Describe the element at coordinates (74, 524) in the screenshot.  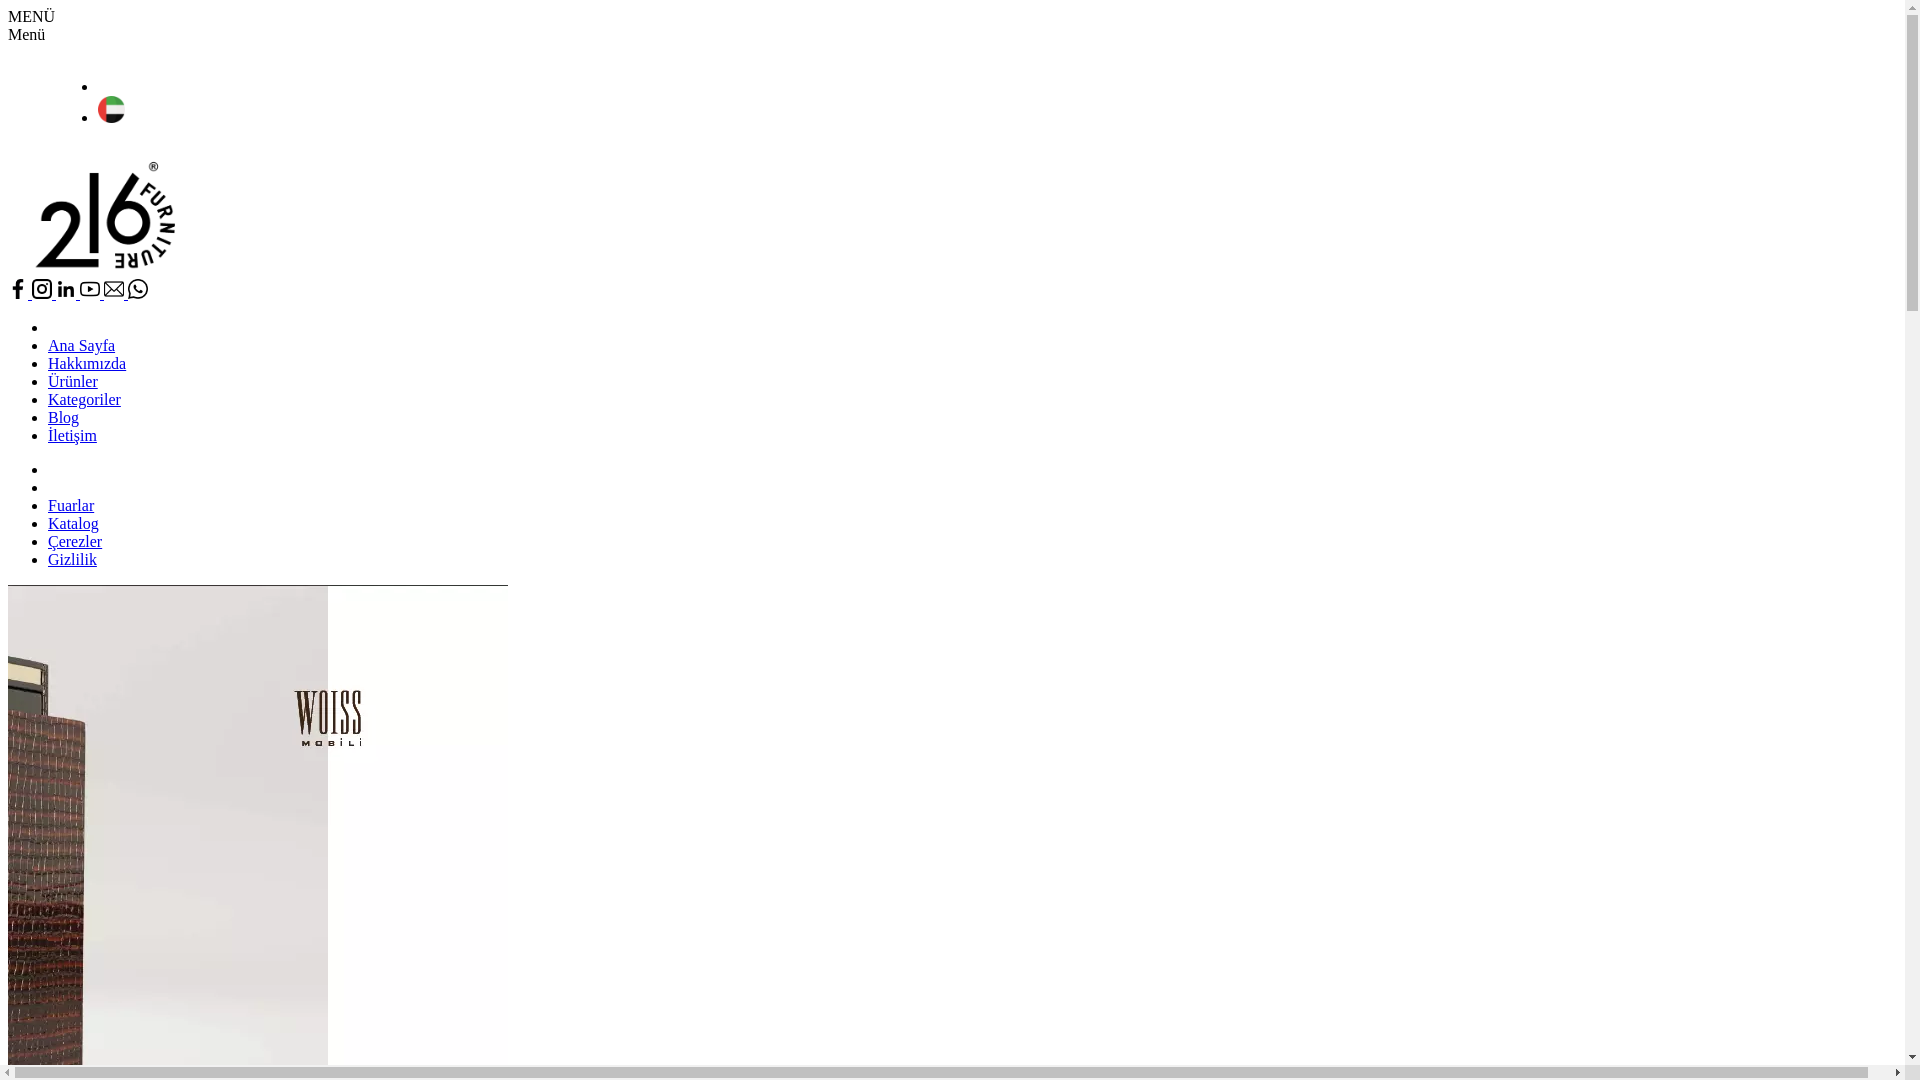
I see `Katalog` at that location.